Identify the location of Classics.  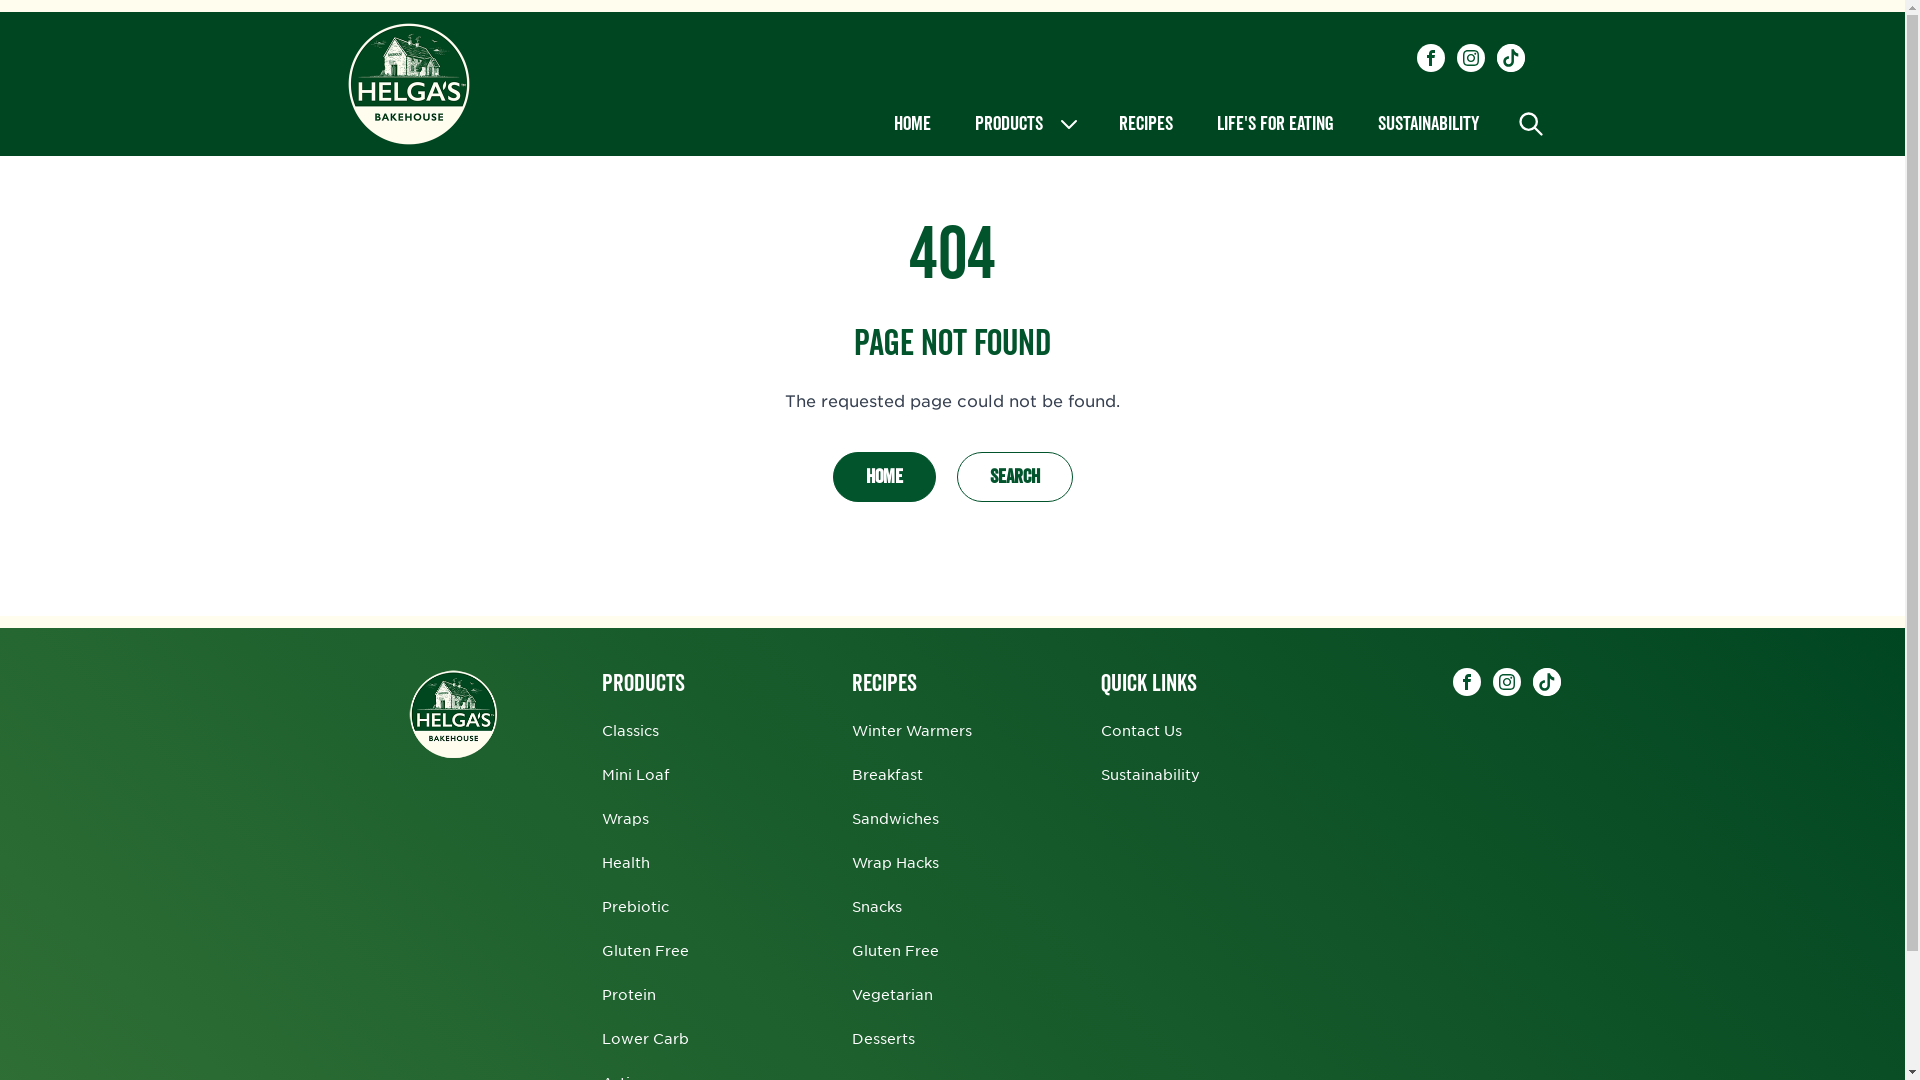
(630, 730).